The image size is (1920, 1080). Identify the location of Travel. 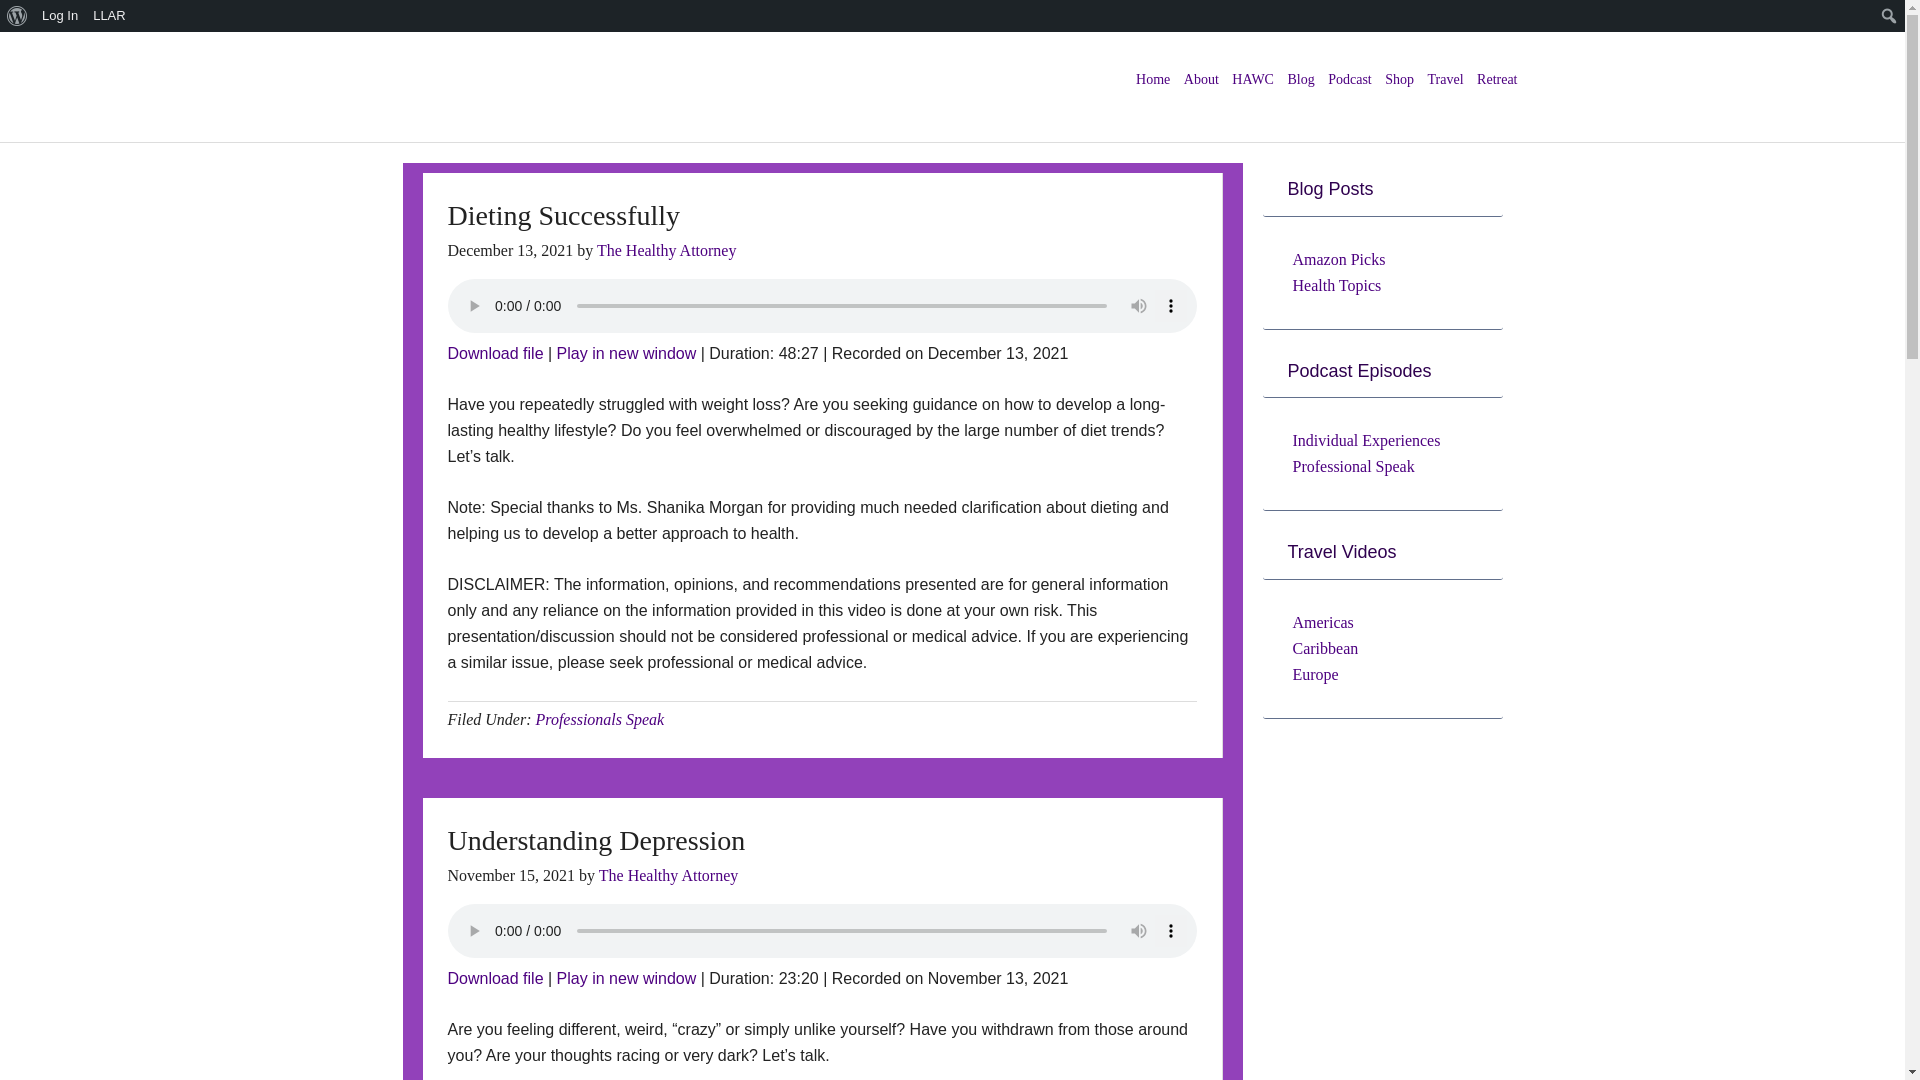
(1445, 80).